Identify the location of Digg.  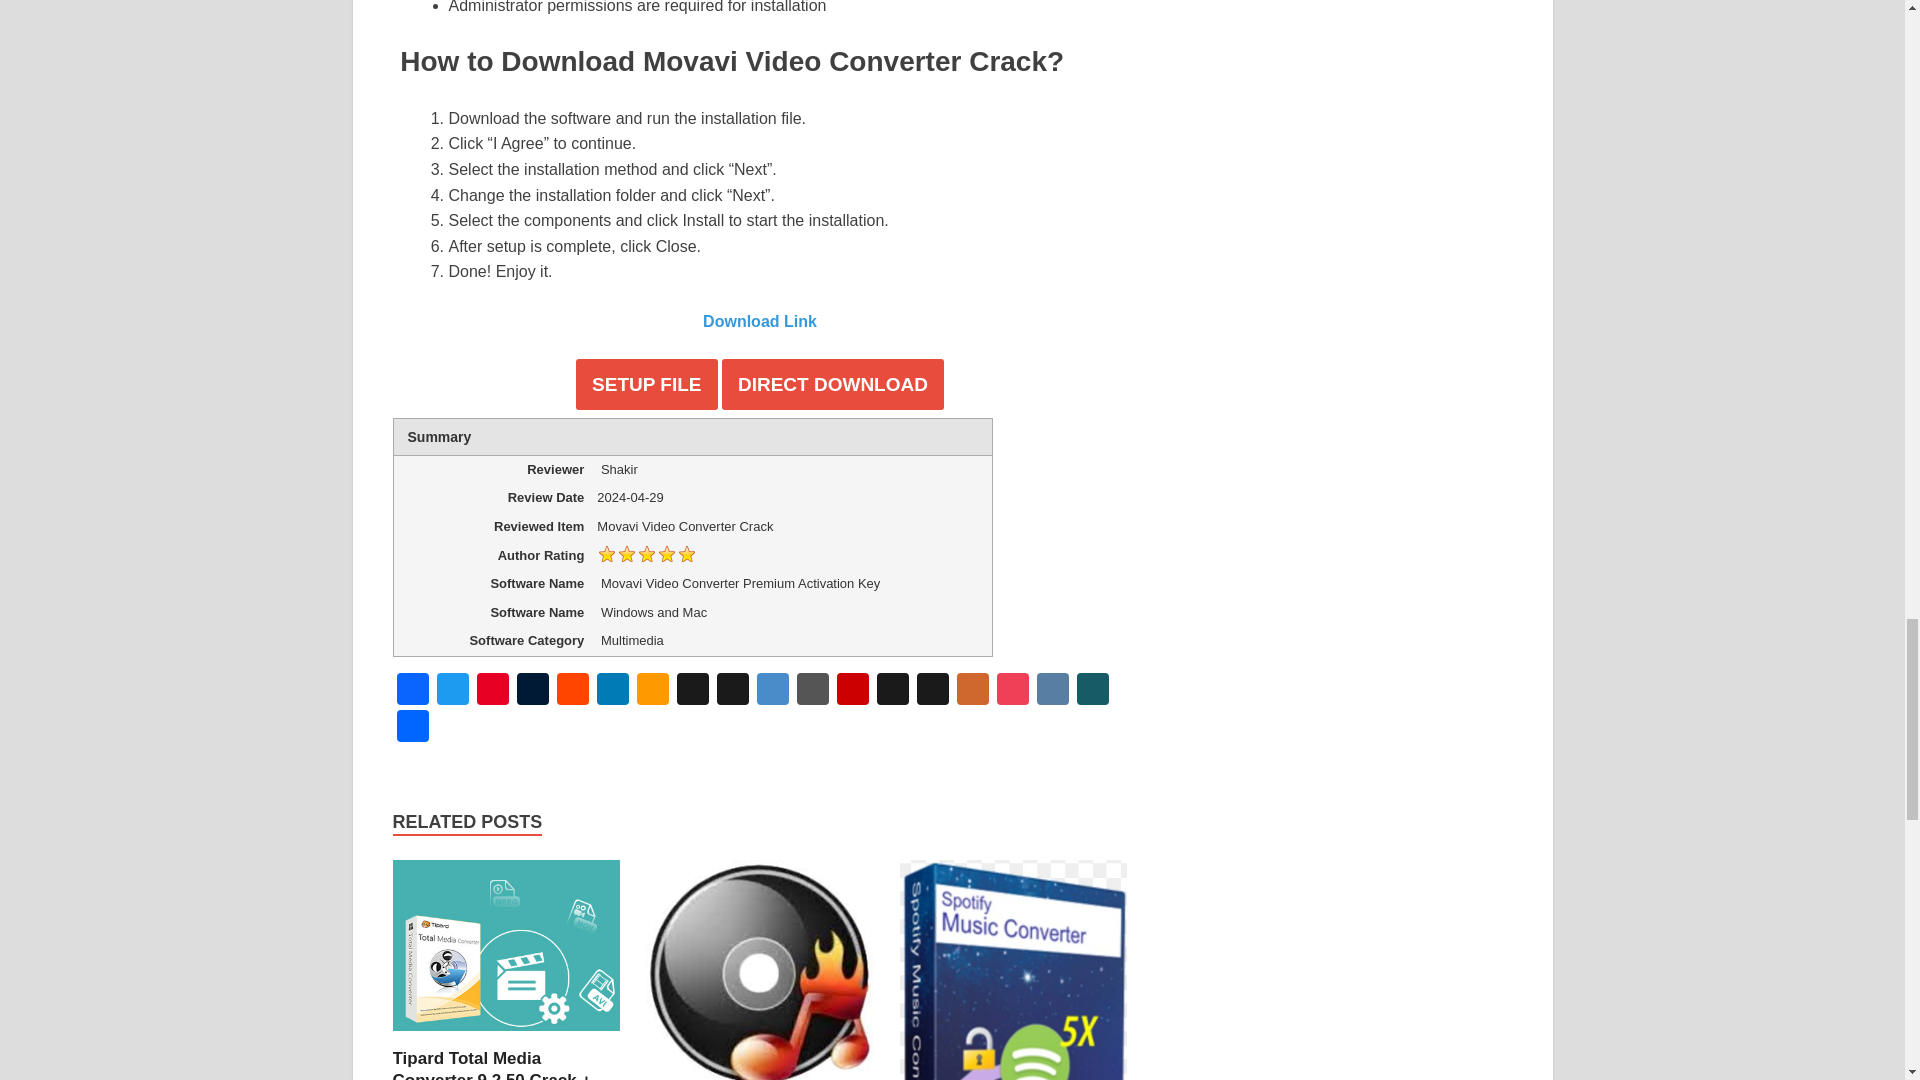
(732, 690).